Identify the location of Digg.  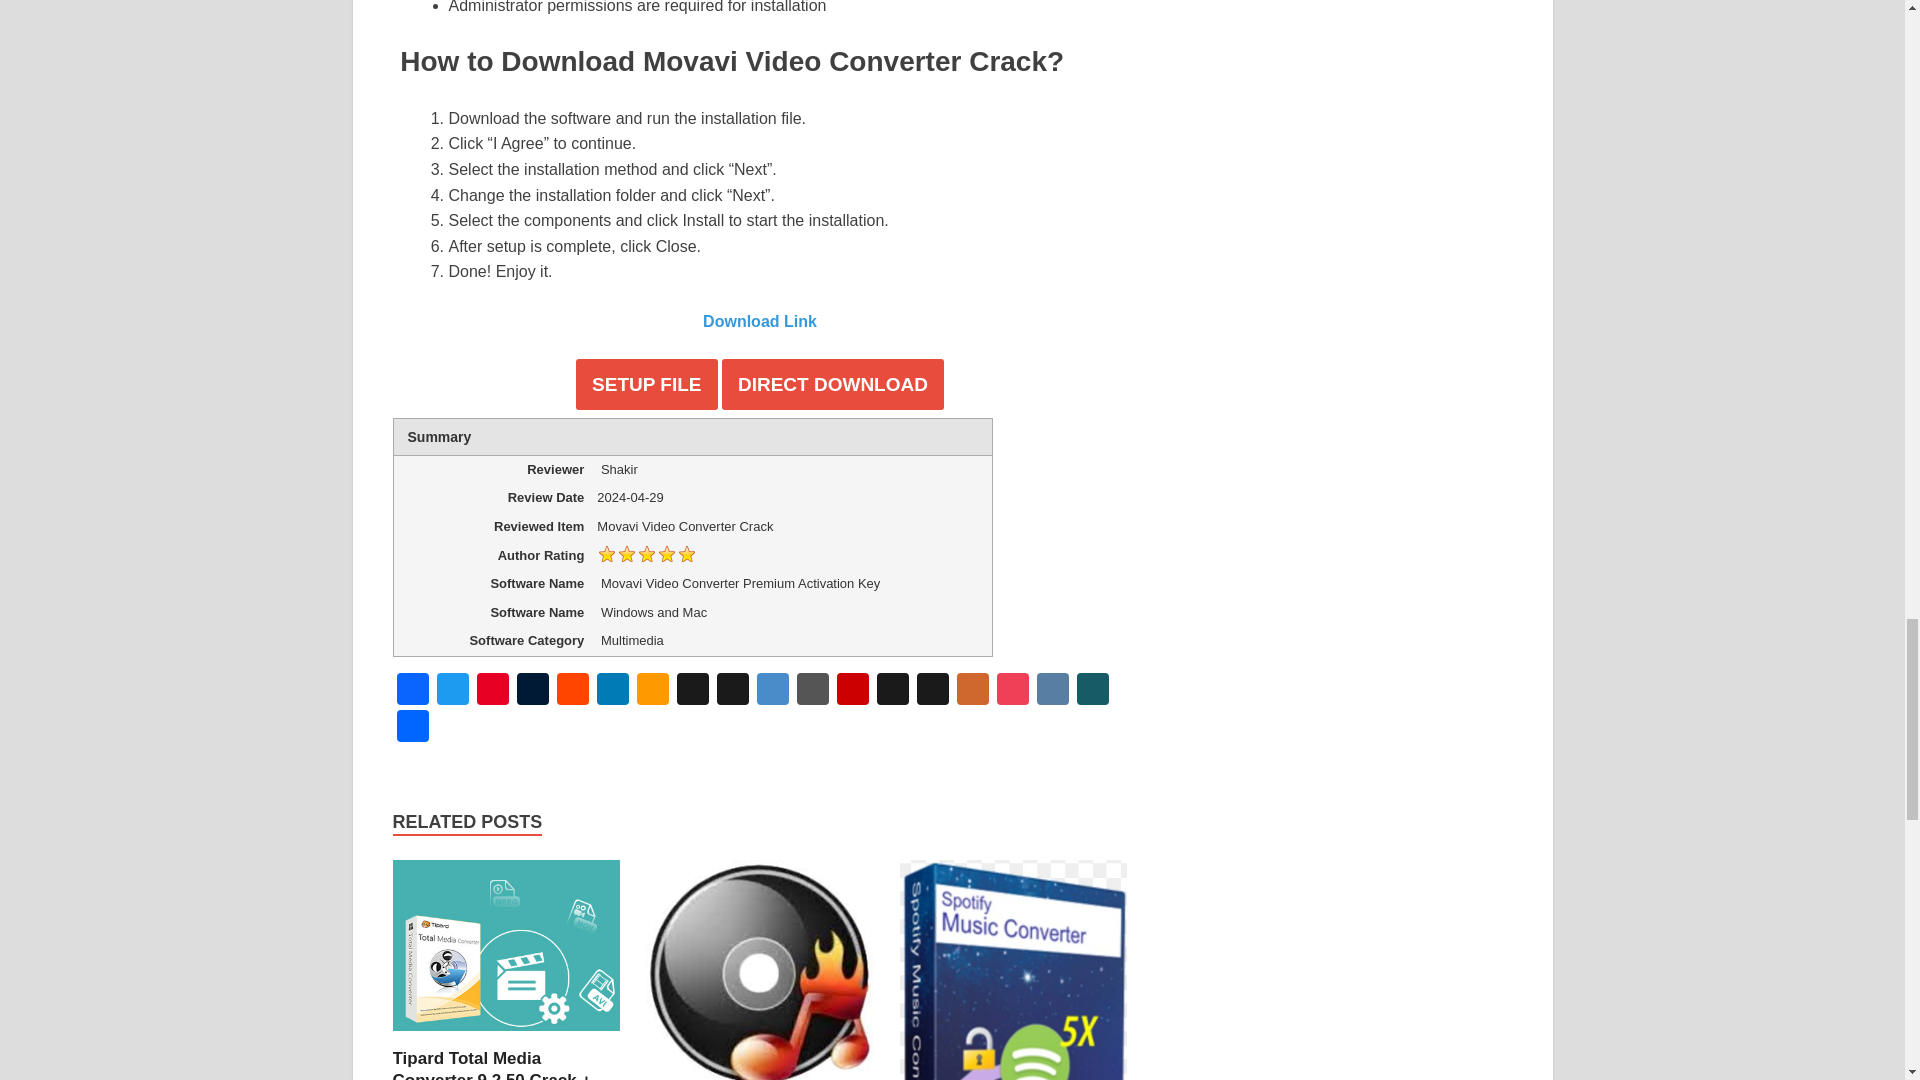
(732, 690).